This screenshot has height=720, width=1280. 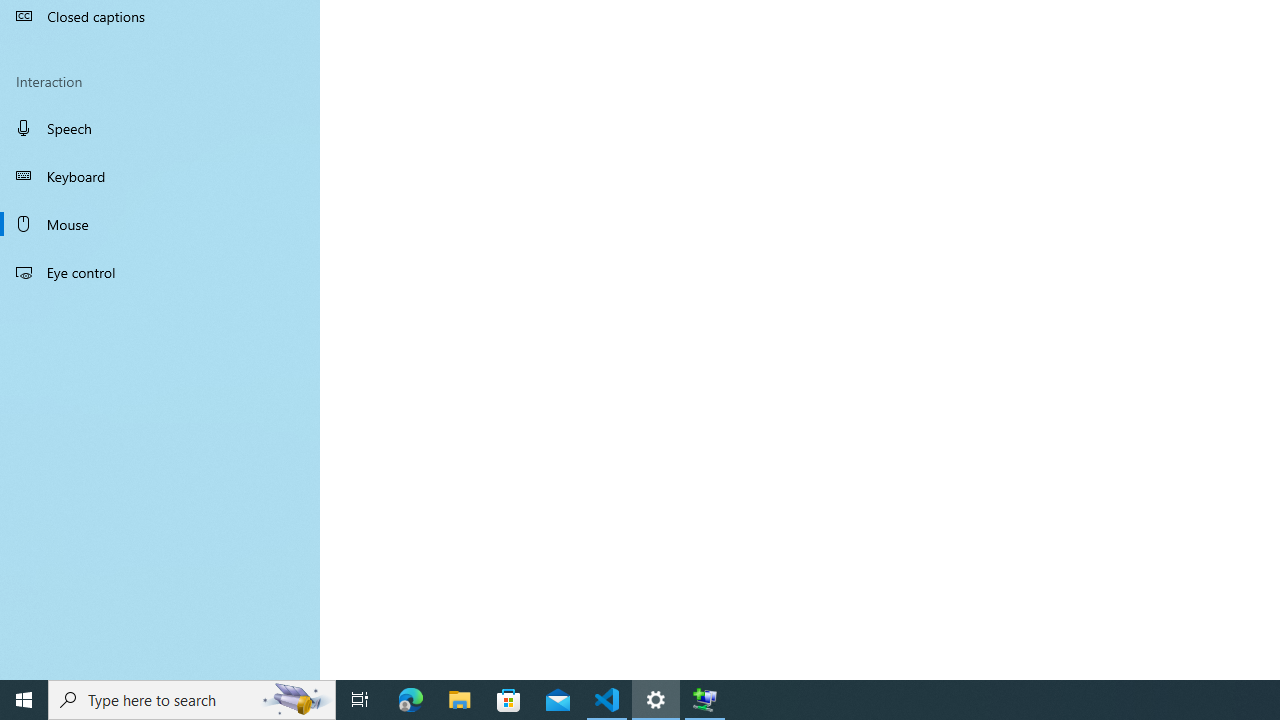 I want to click on Extensible Wizards Host Process - 1 running window, so click(x=704, y=700).